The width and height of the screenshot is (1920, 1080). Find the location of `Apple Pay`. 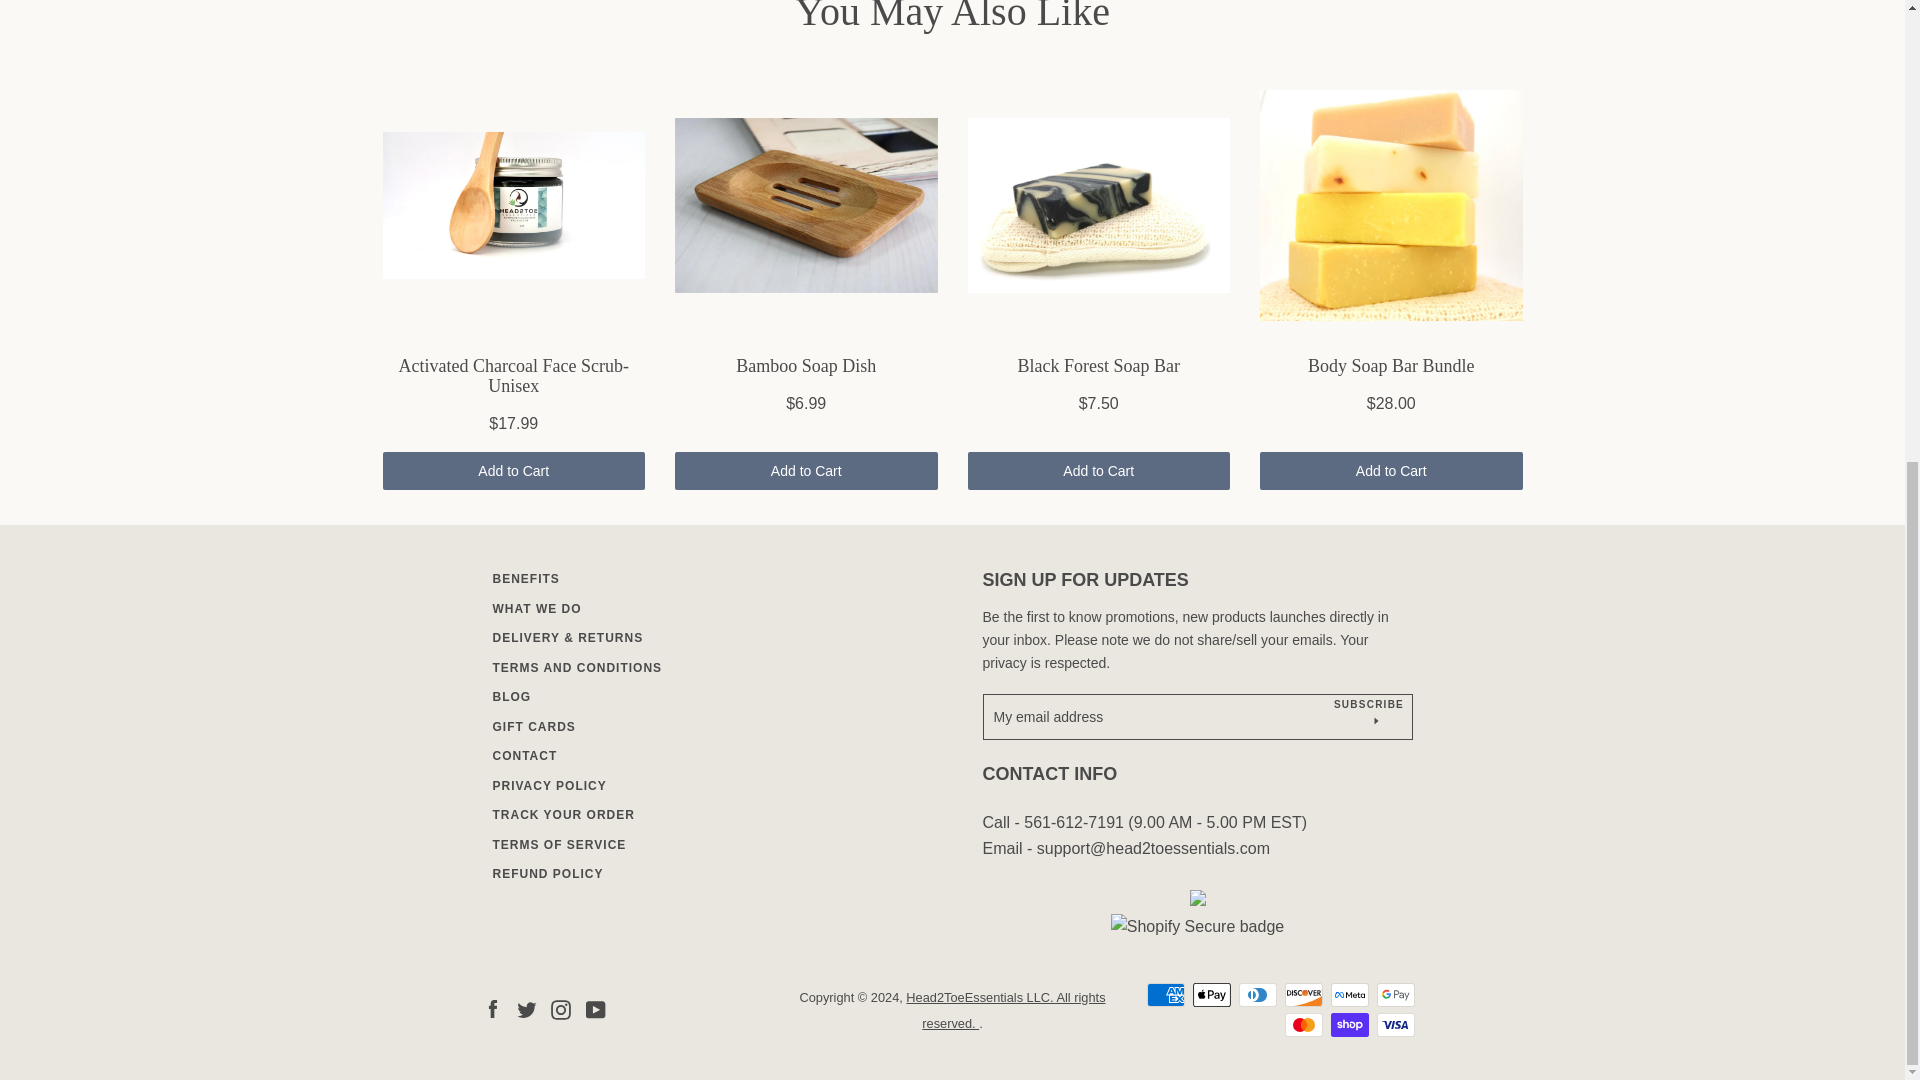

Apple Pay is located at coordinates (1211, 994).